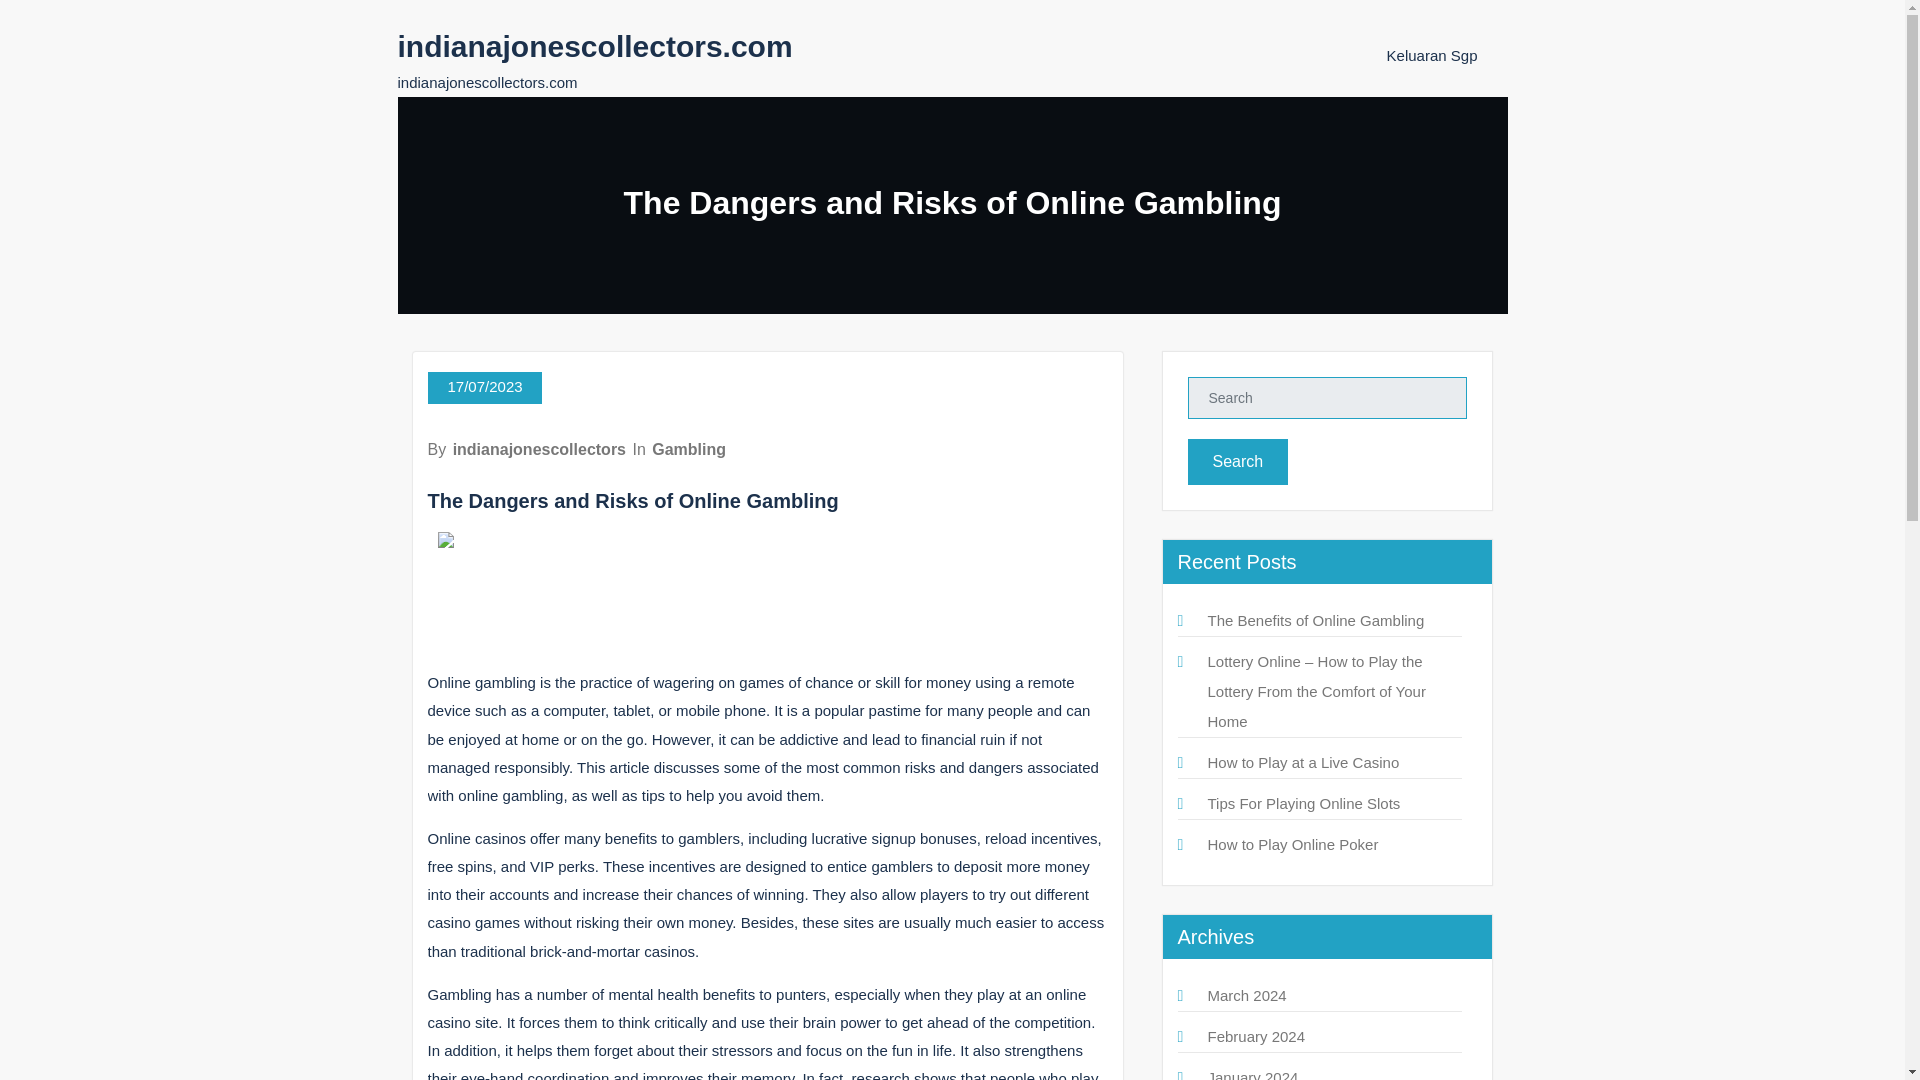  I want to click on How to Play Online Poker, so click(1292, 844).